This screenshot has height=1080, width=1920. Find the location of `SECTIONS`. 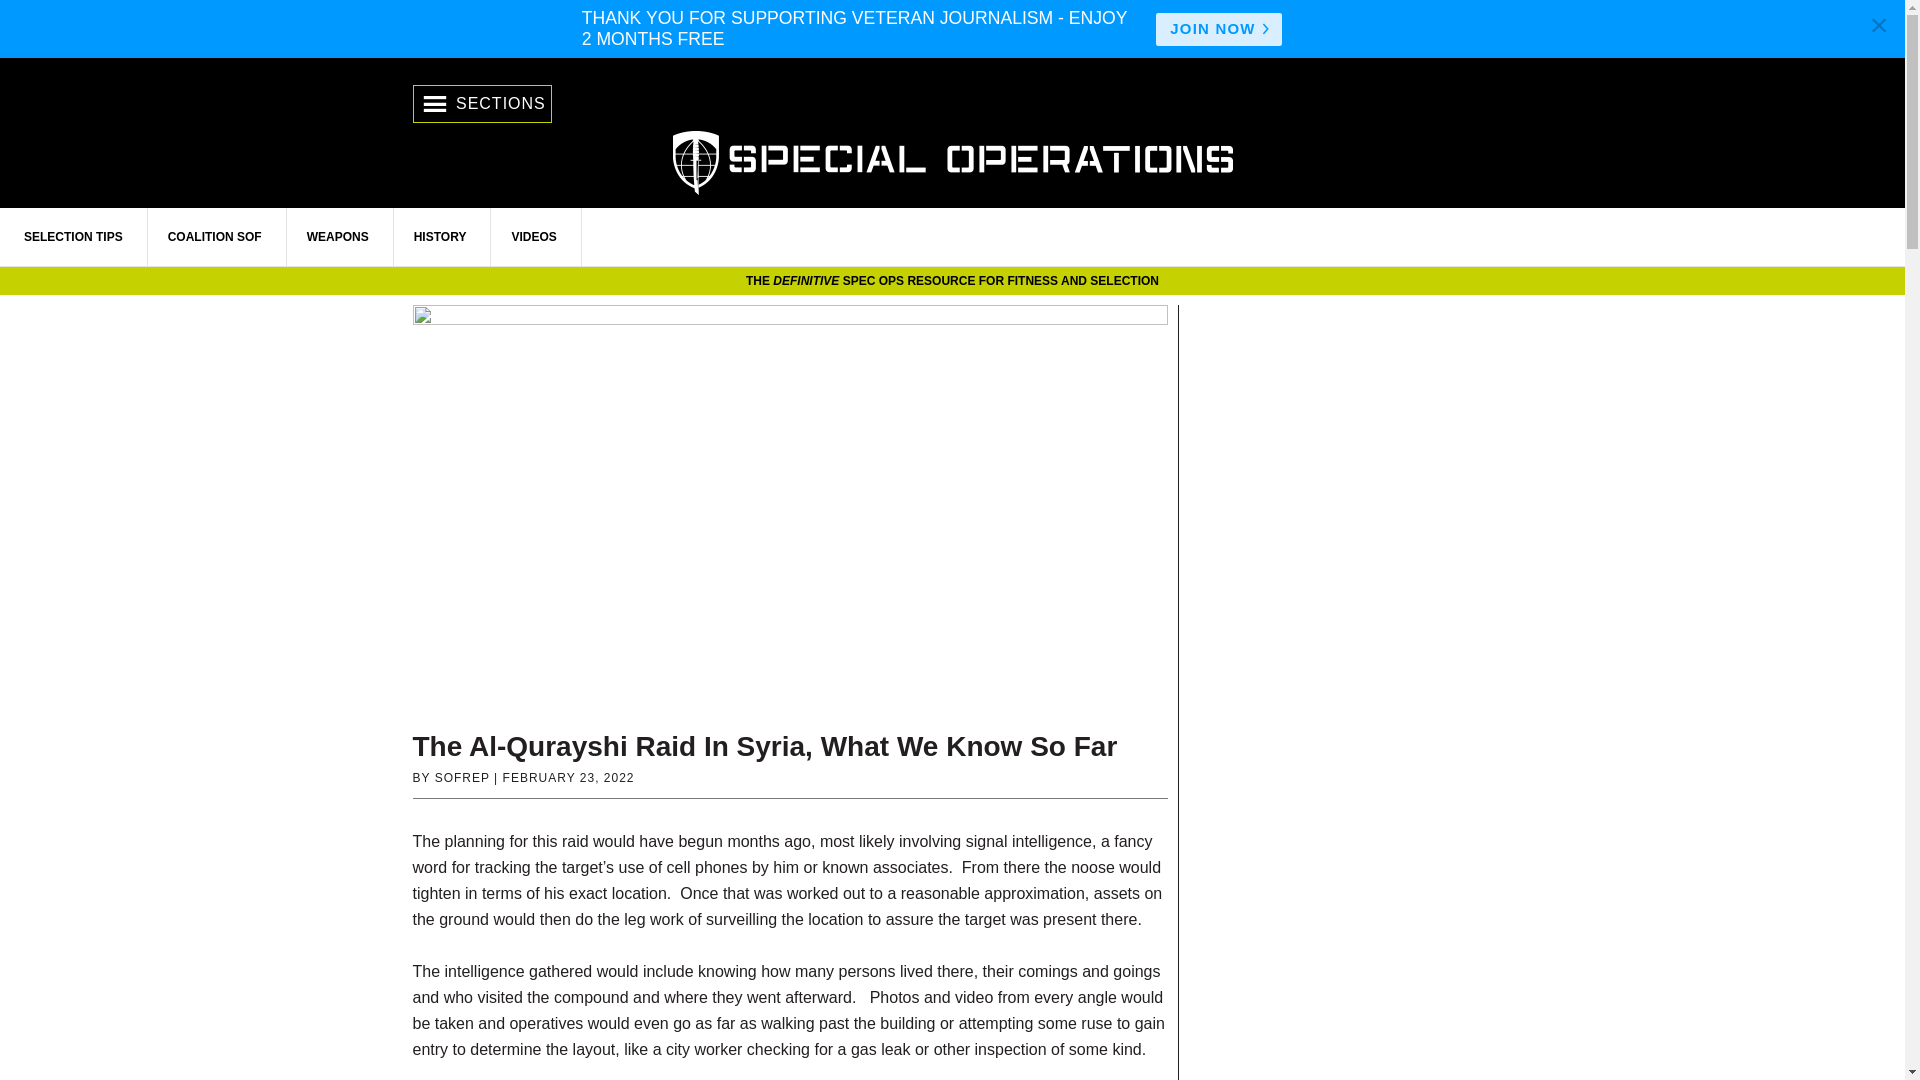

SECTIONS is located at coordinates (482, 104).